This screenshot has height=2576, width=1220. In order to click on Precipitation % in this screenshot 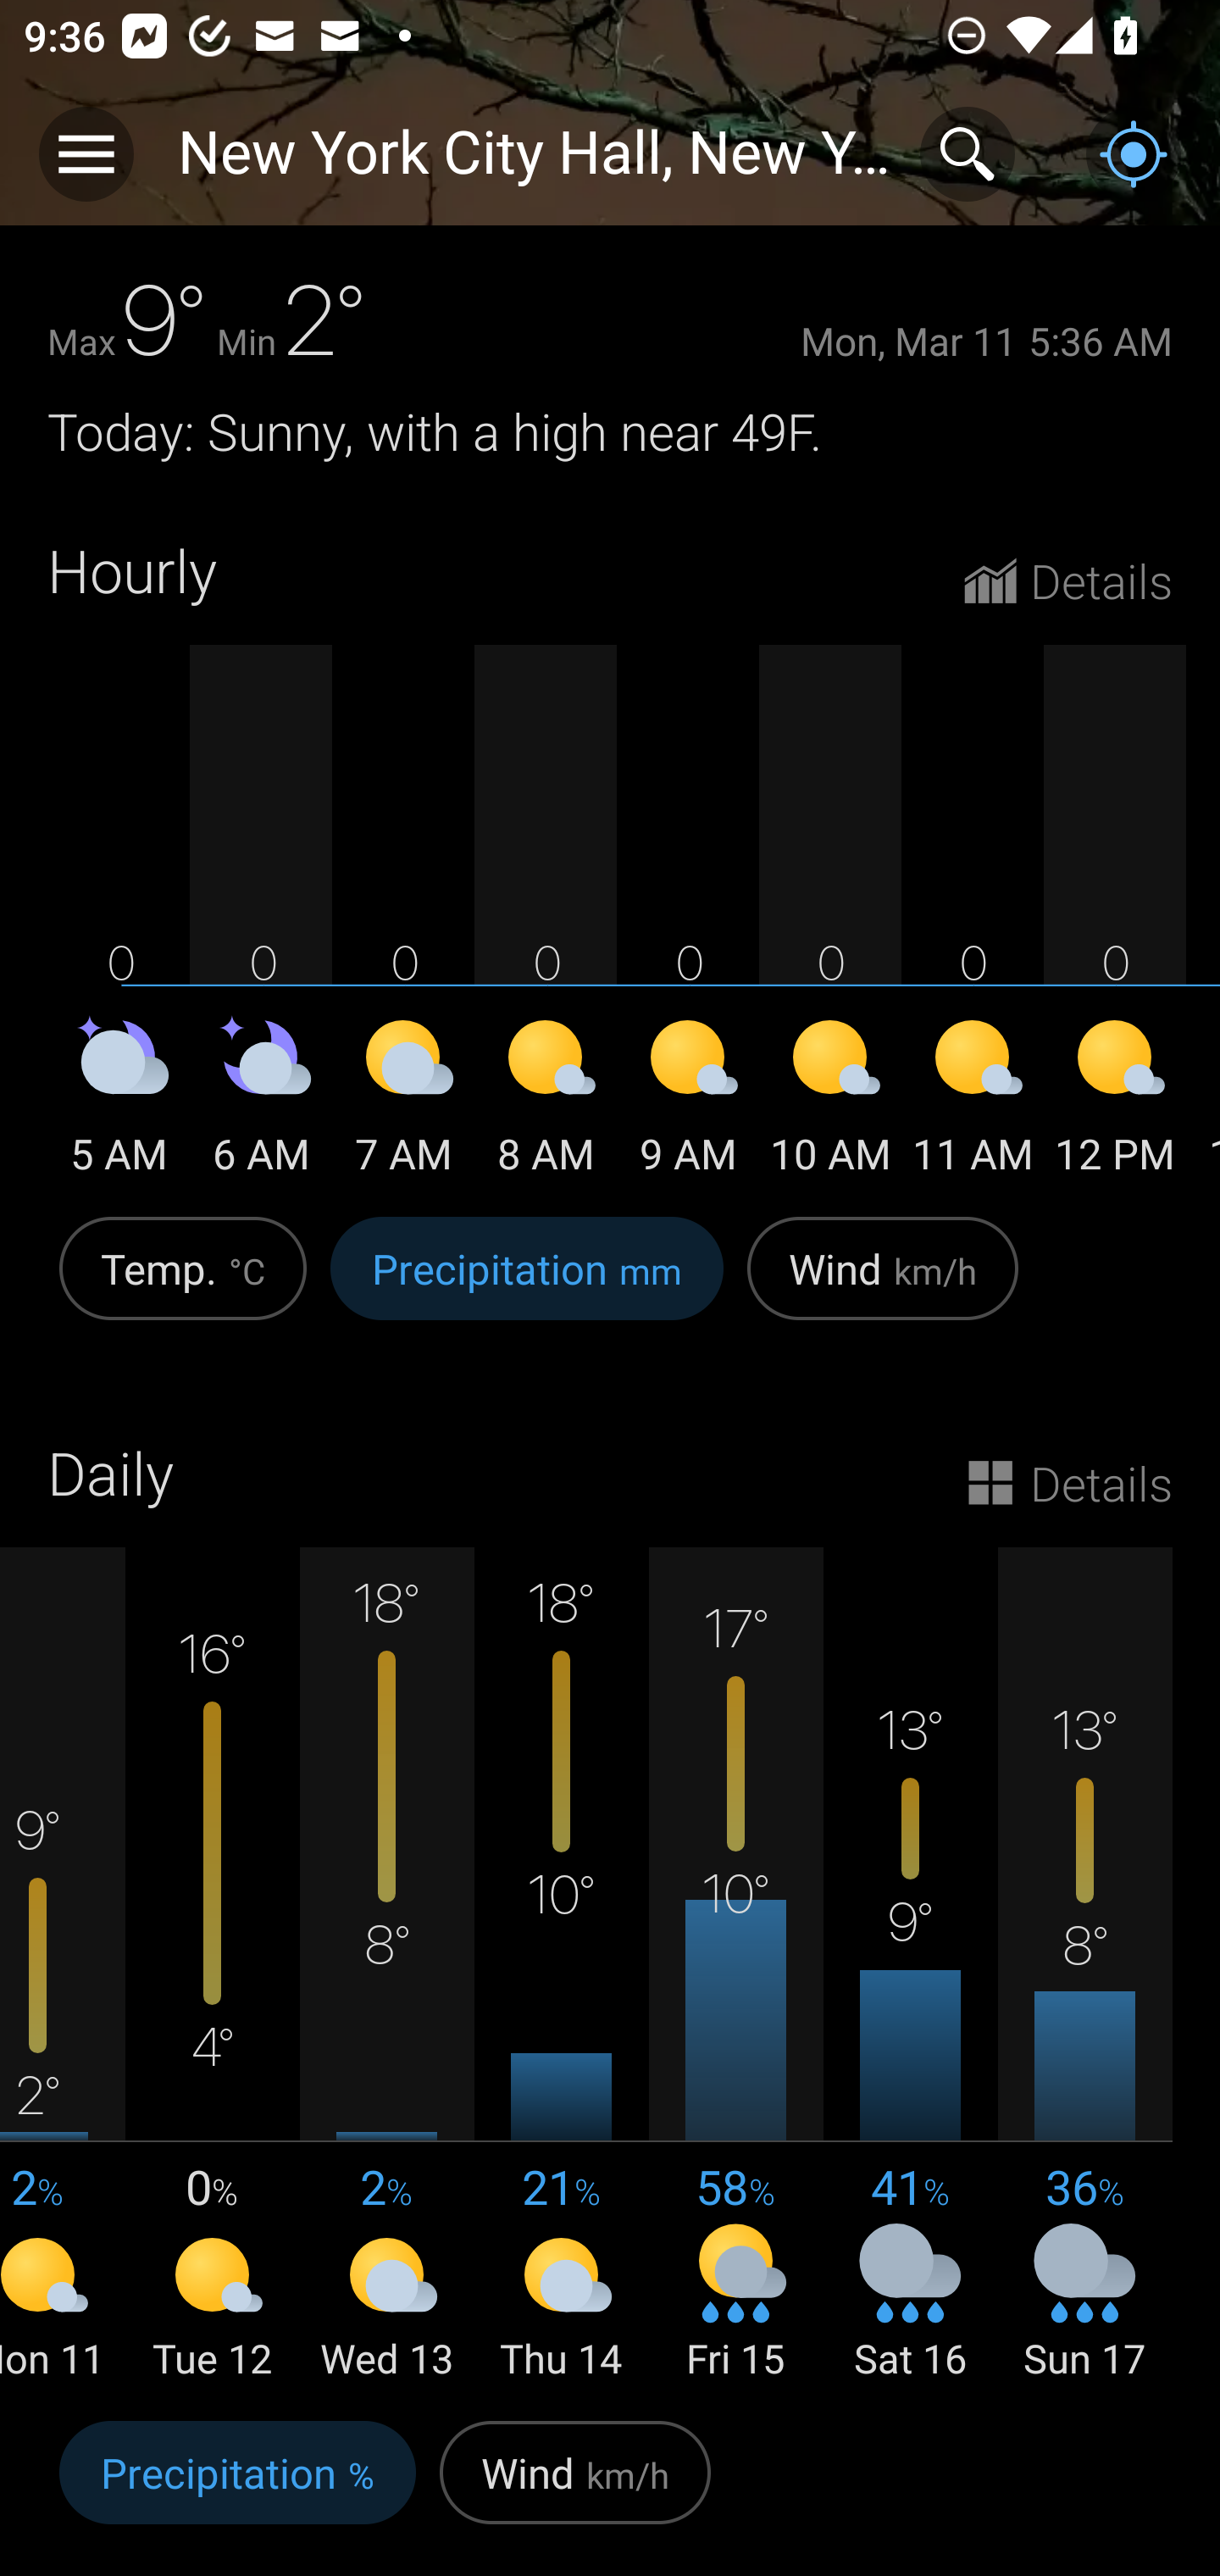, I will do `click(237, 2490)`.